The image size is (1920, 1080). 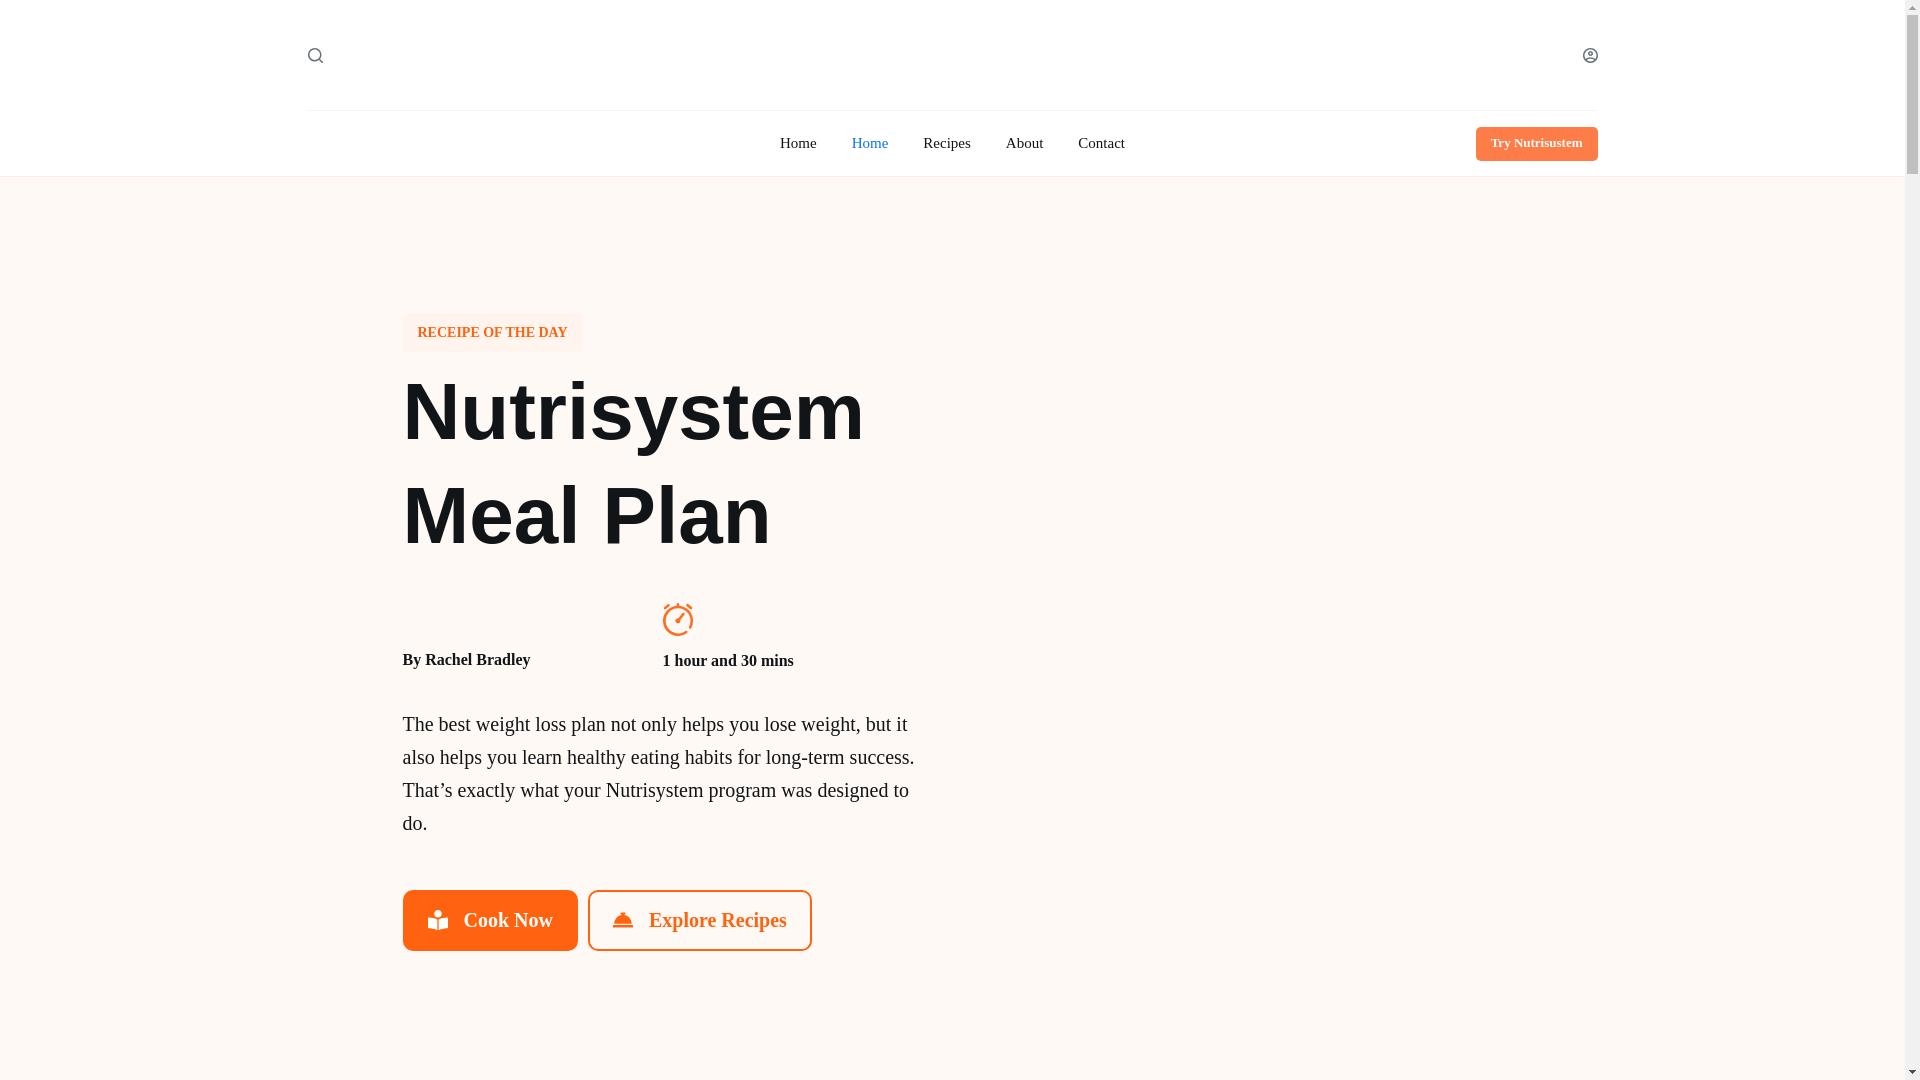 What do you see at coordinates (870, 144) in the screenshot?
I see `Home` at bounding box center [870, 144].